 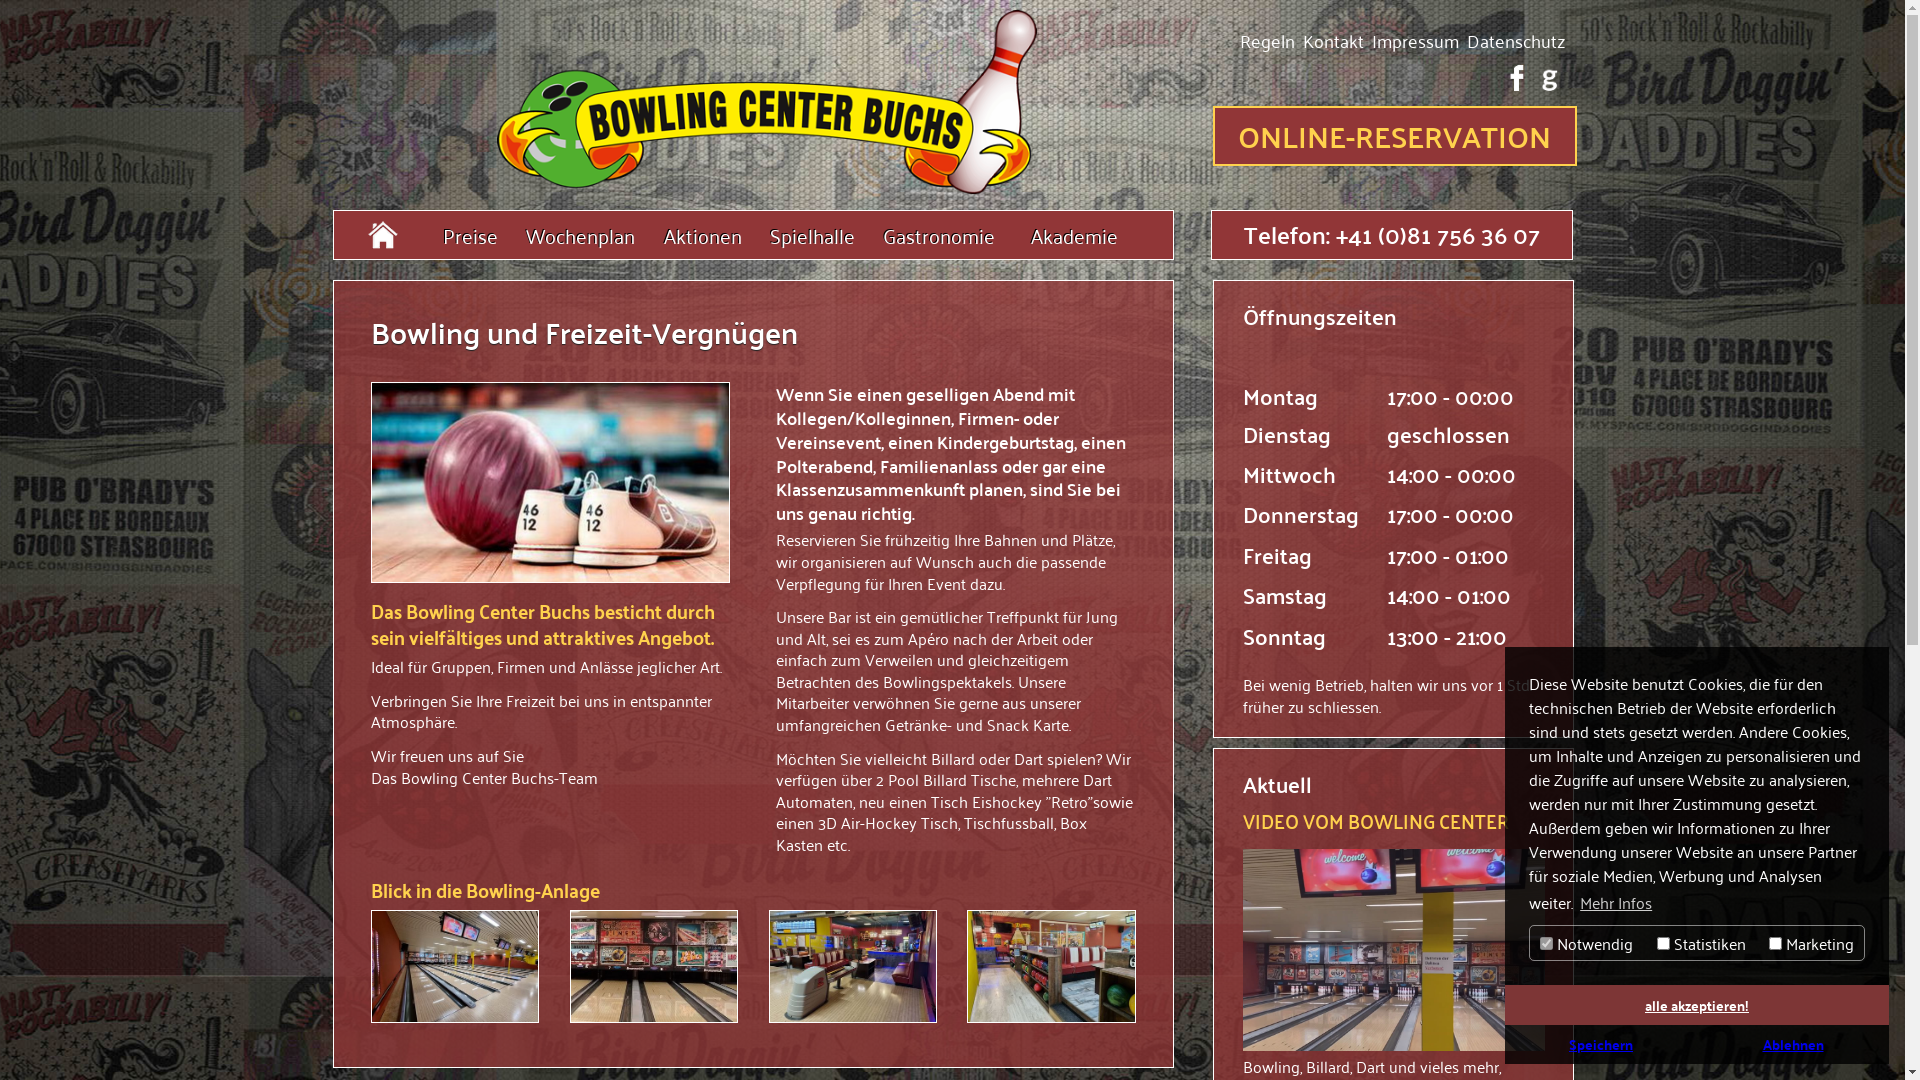 I want to click on Regeln, so click(x=1268, y=40).